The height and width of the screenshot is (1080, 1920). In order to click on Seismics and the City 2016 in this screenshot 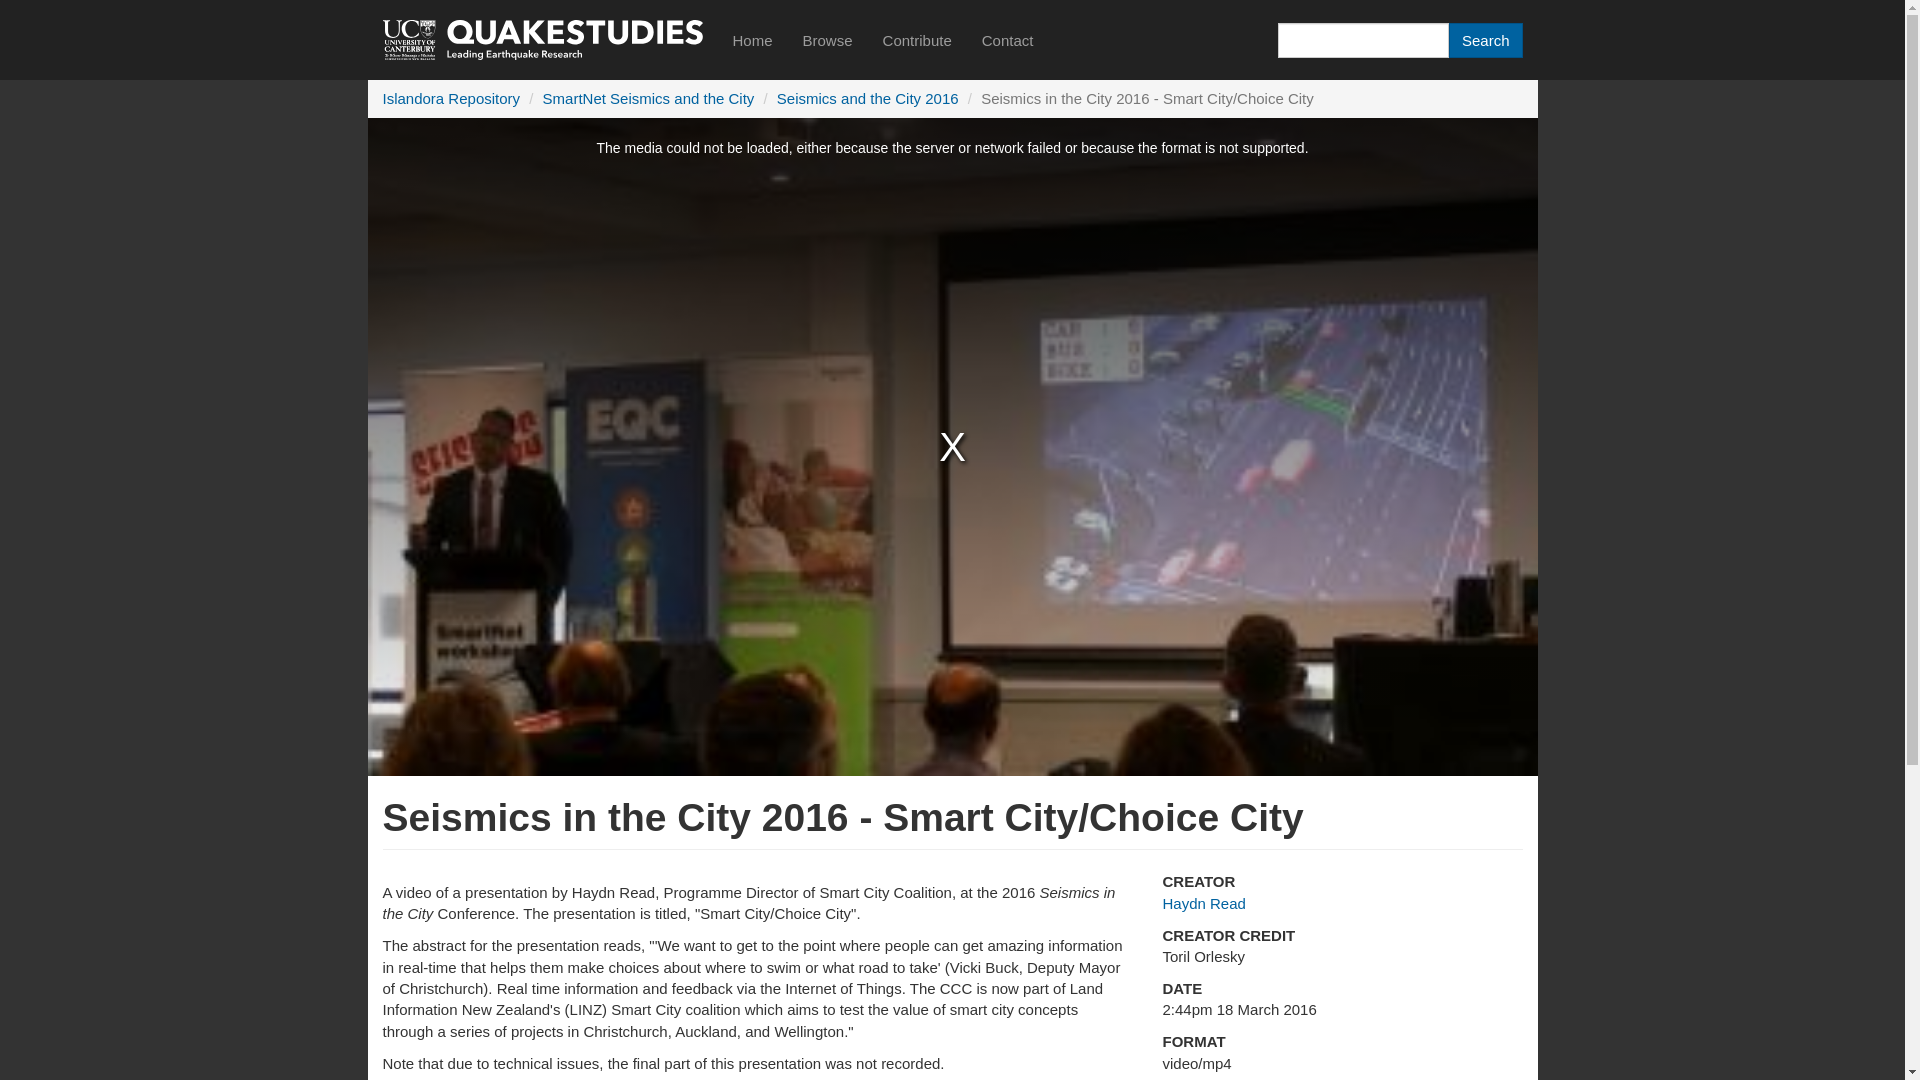, I will do `click(868, 98)`.